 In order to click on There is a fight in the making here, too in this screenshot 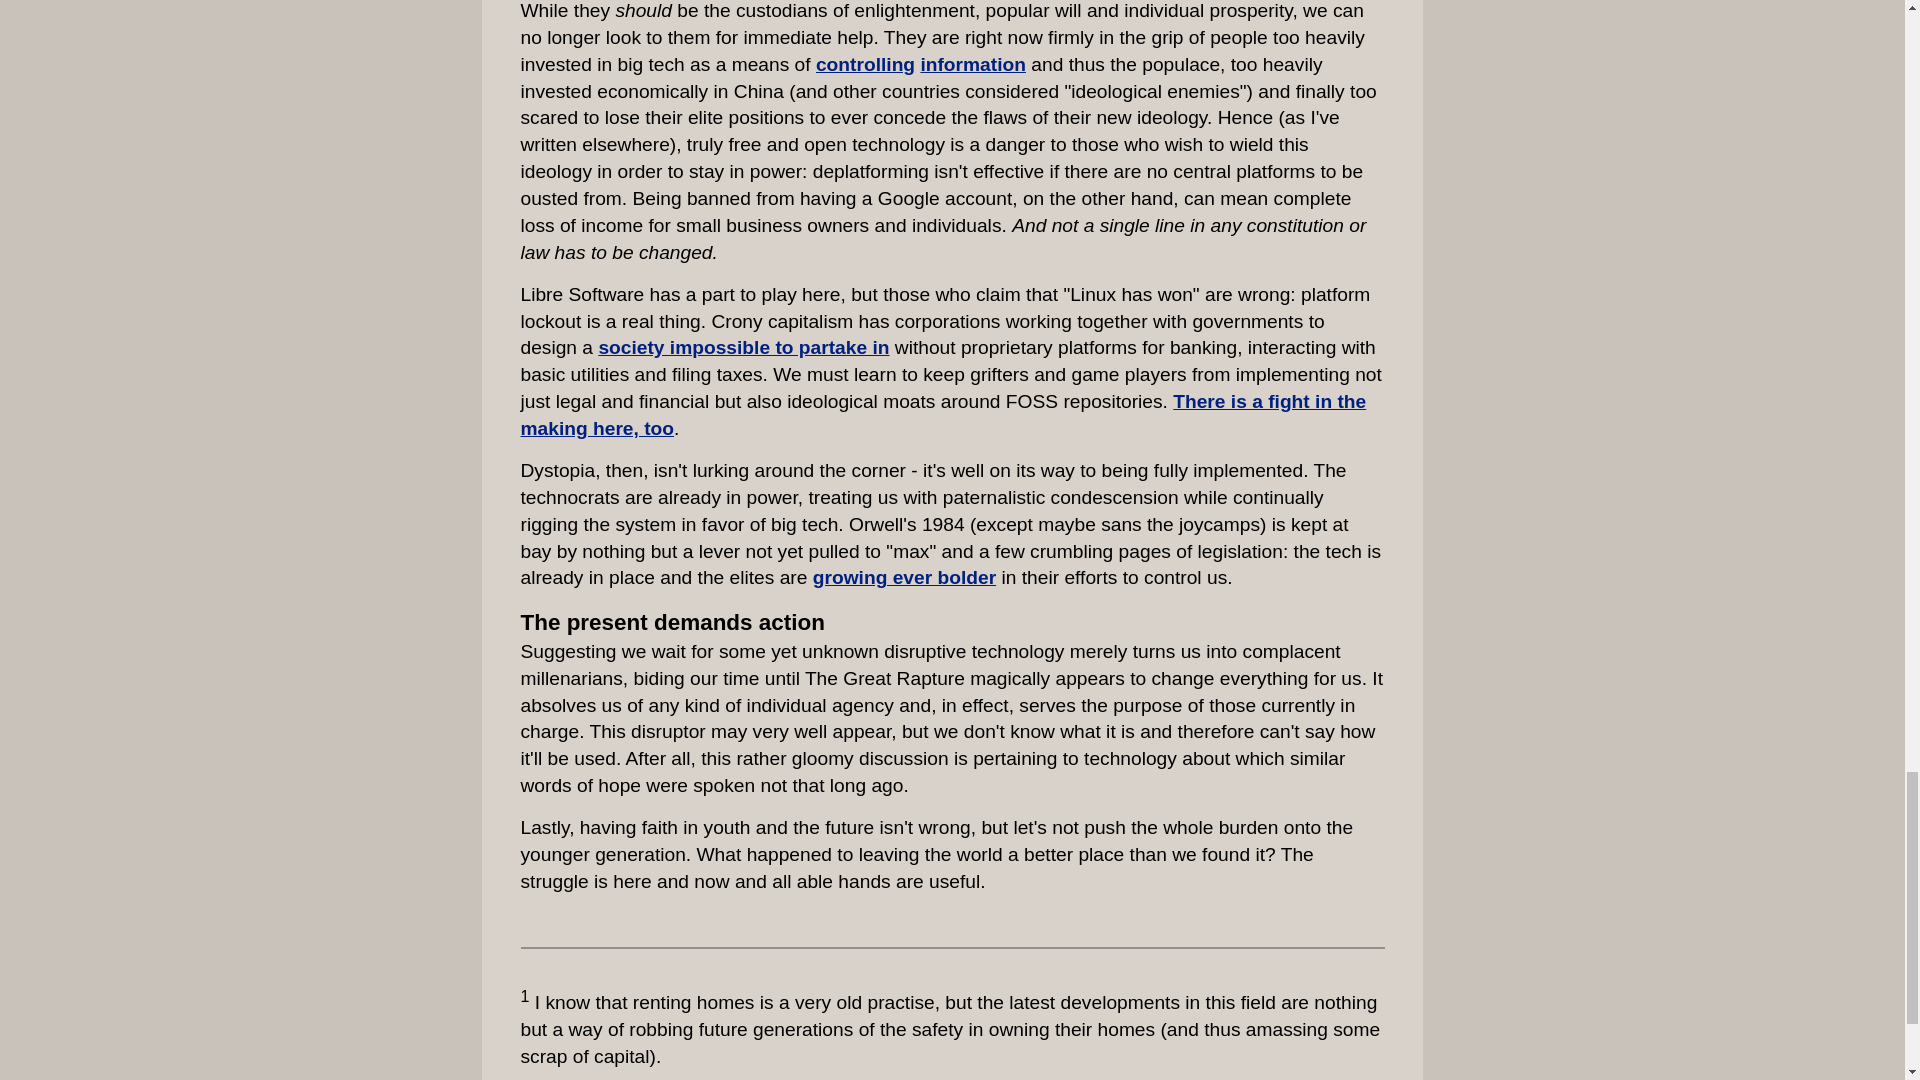, I will do `click(942, 414)`.